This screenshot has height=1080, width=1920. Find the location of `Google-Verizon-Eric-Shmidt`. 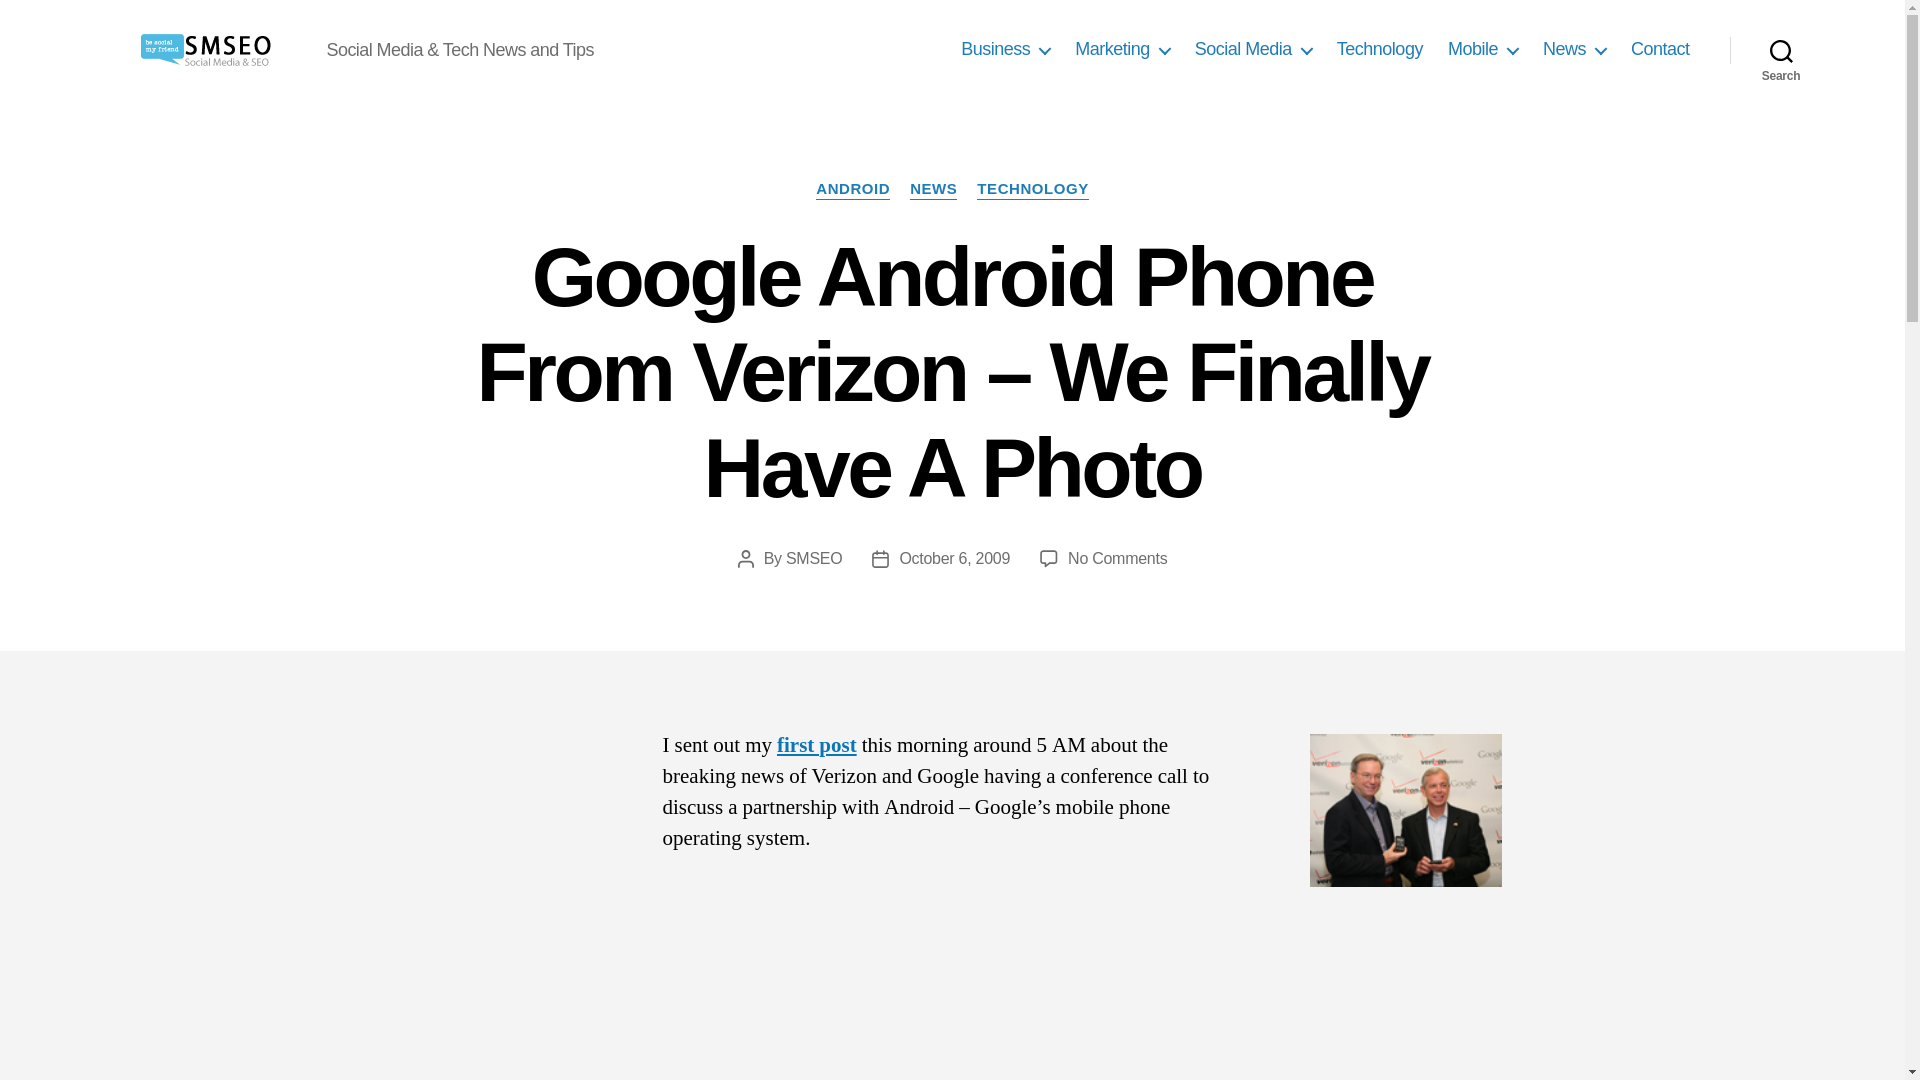

Google-Verizon-Eric-Shmidt is located at coordinates (1405, 810).